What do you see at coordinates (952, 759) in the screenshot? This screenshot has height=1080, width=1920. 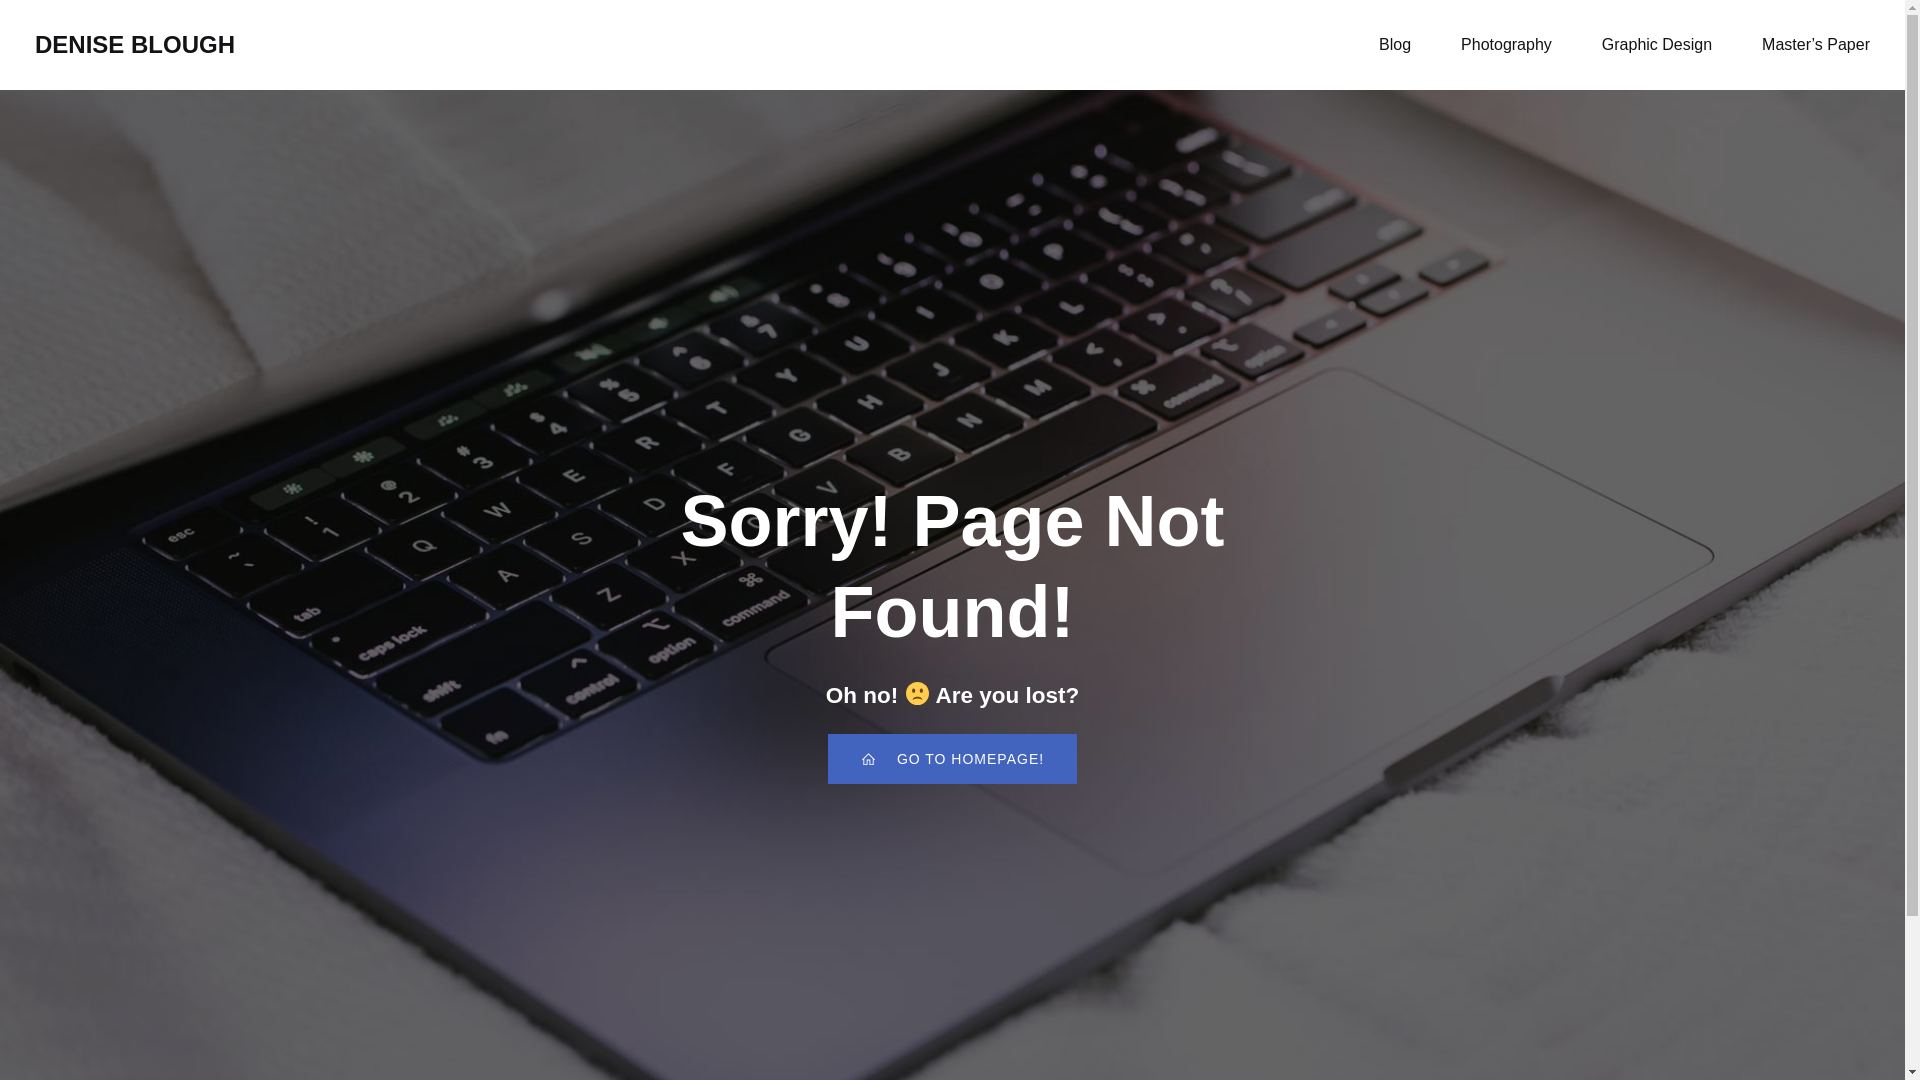 I see `GO TO HOMEPAGE!` at bounding box center [952, 759].